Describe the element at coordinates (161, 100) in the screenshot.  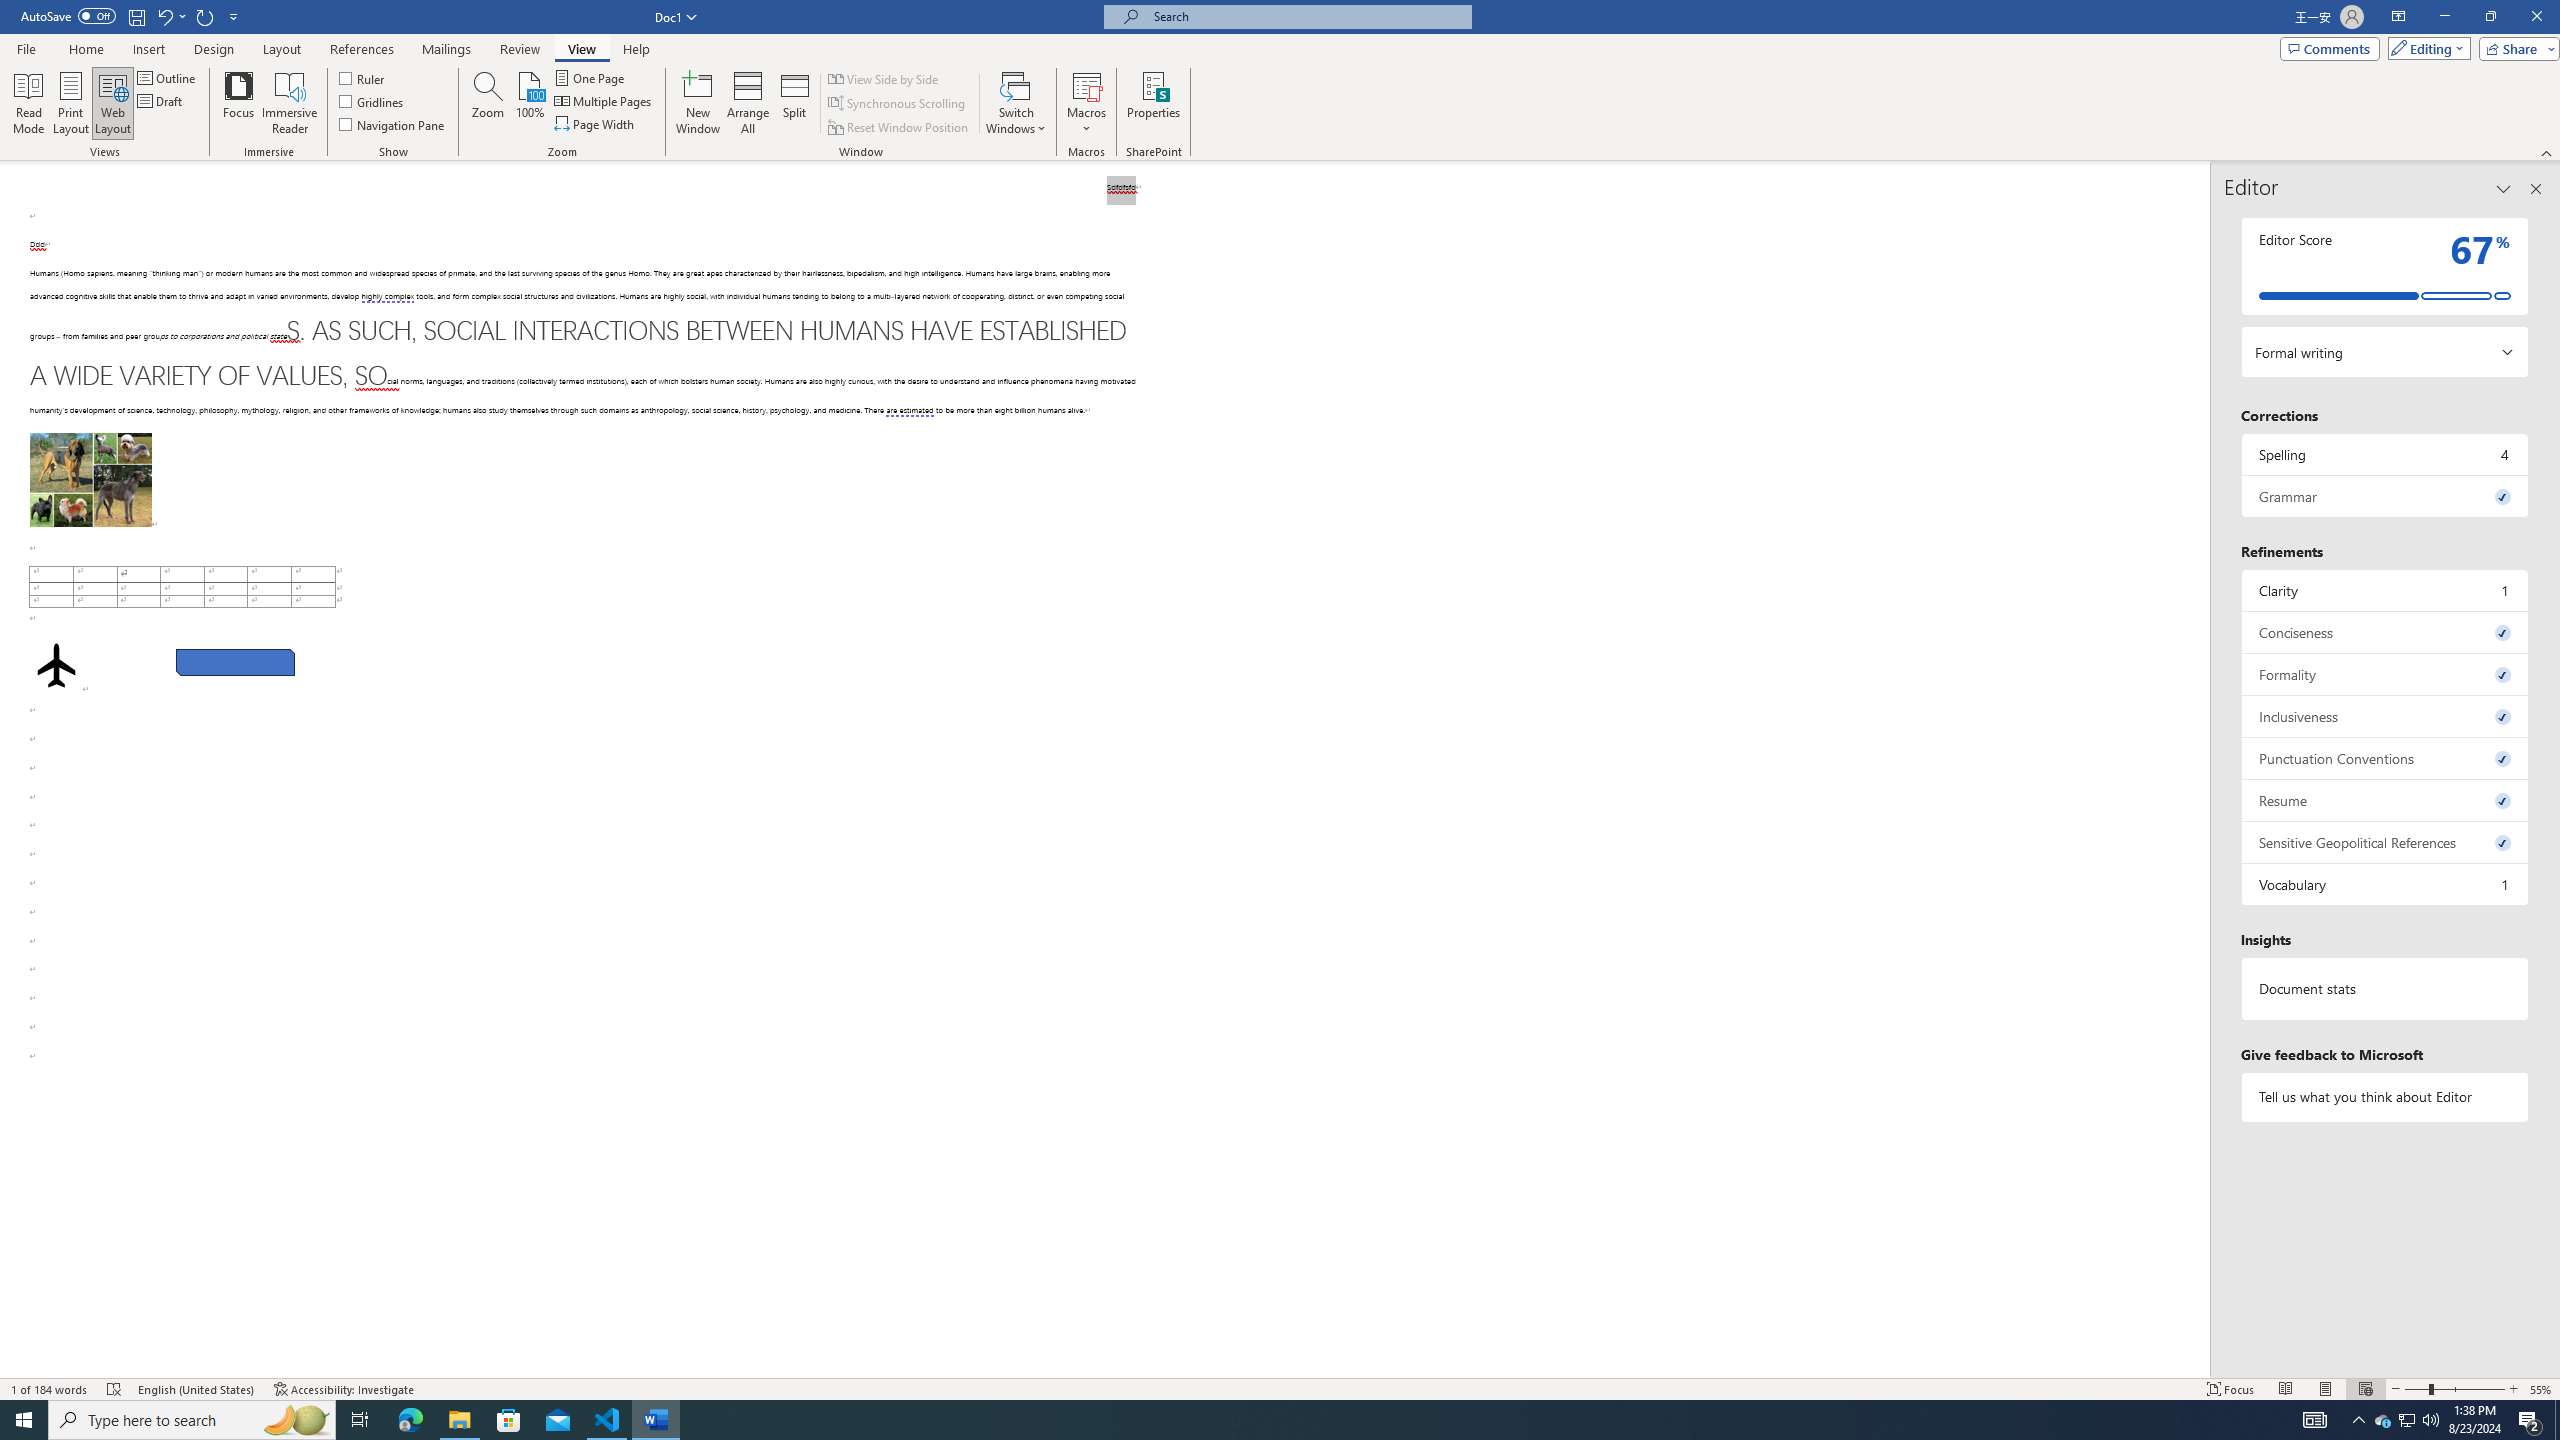
I see `Draft` at that location.